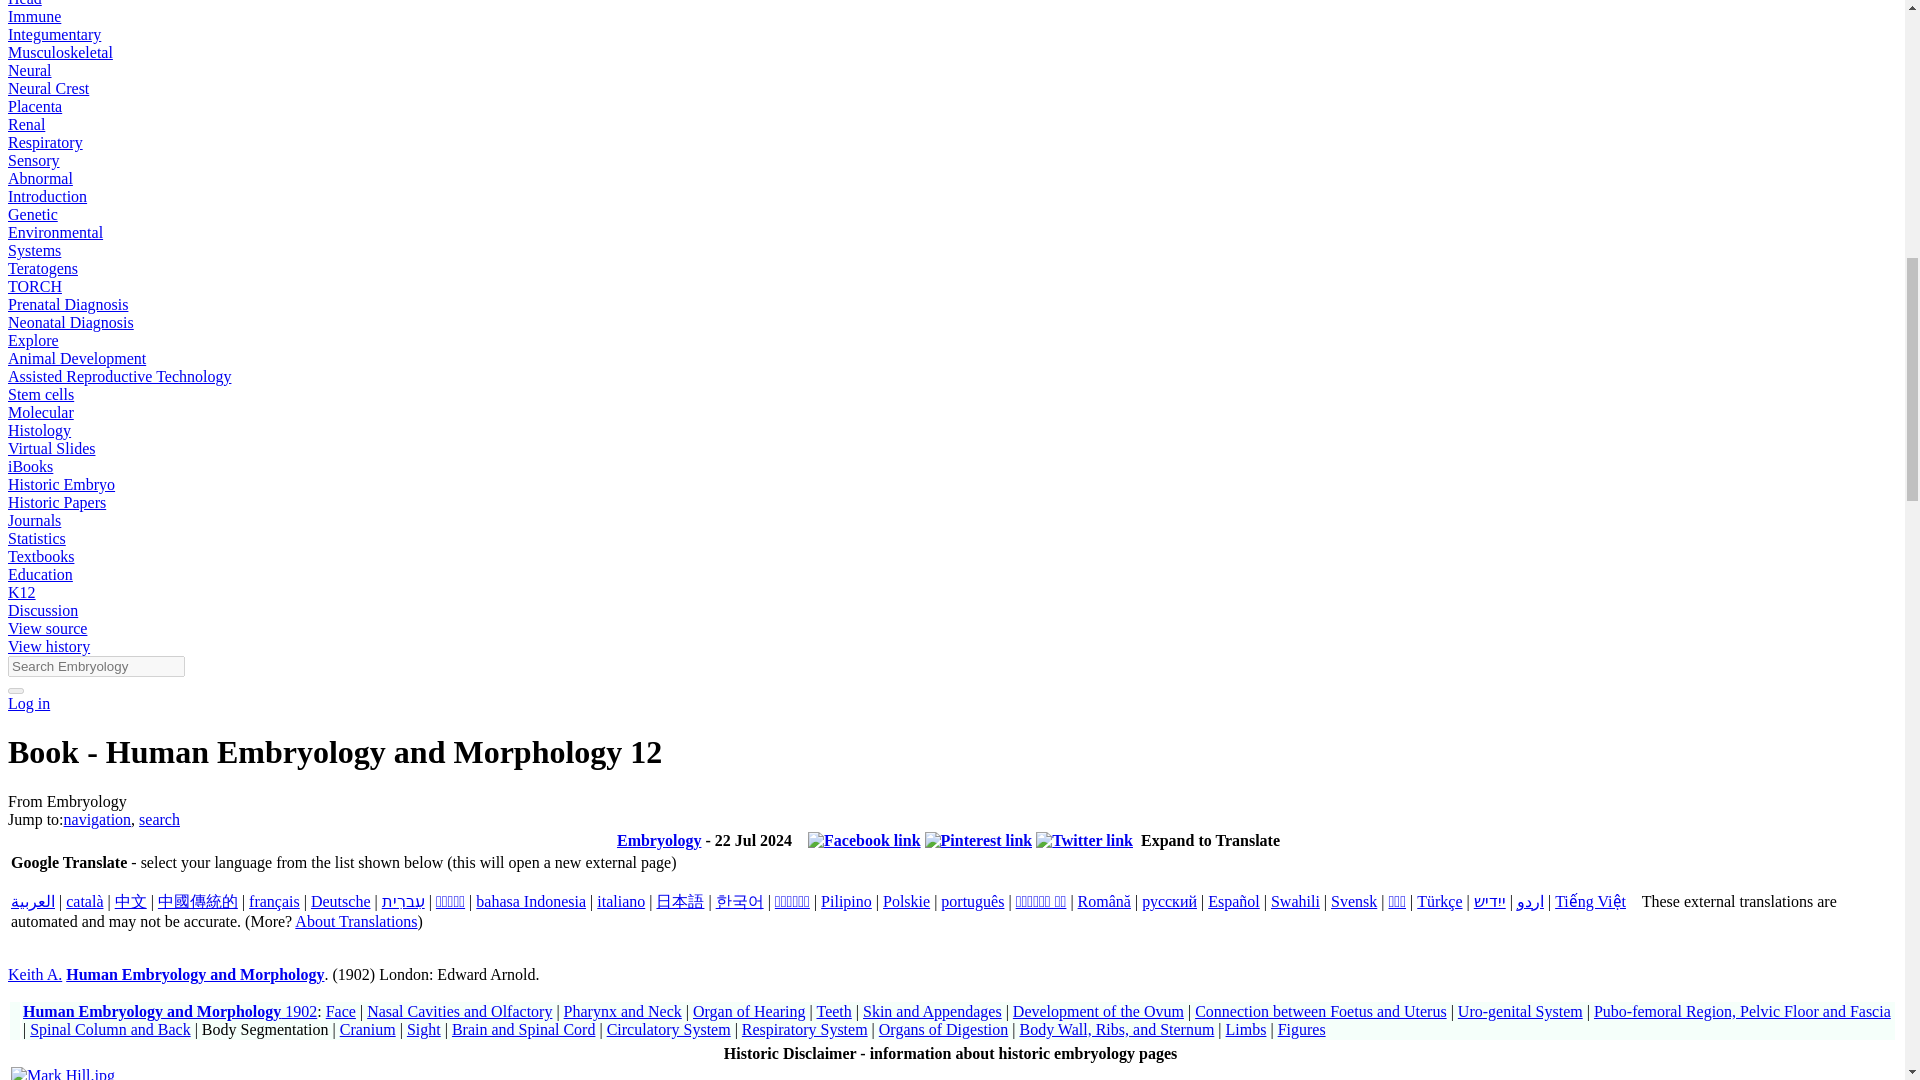 This screenshot has width=1920, height=1080. I want to click on Book - Human Embryology and Morphology, so click(194, 974).